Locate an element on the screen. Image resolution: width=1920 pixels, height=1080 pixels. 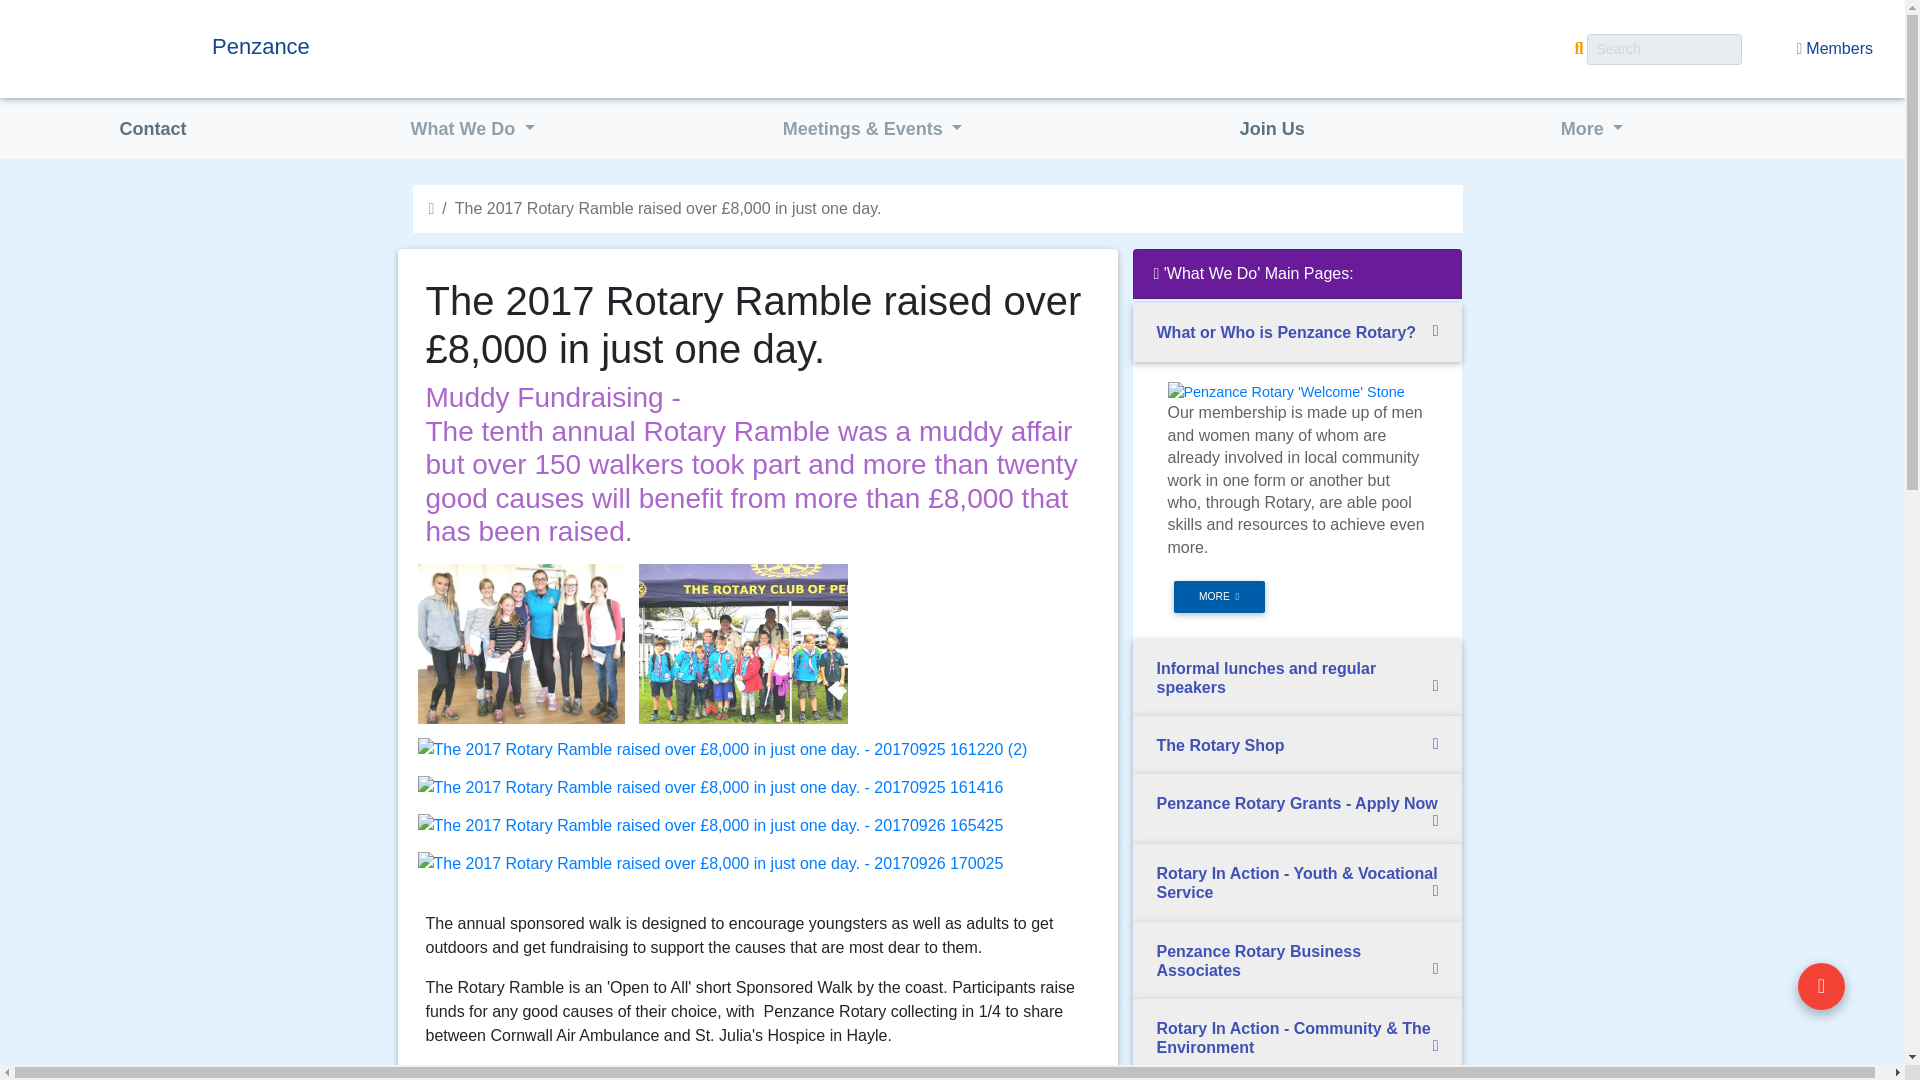
What We Do is located at coordinates (473, 130).